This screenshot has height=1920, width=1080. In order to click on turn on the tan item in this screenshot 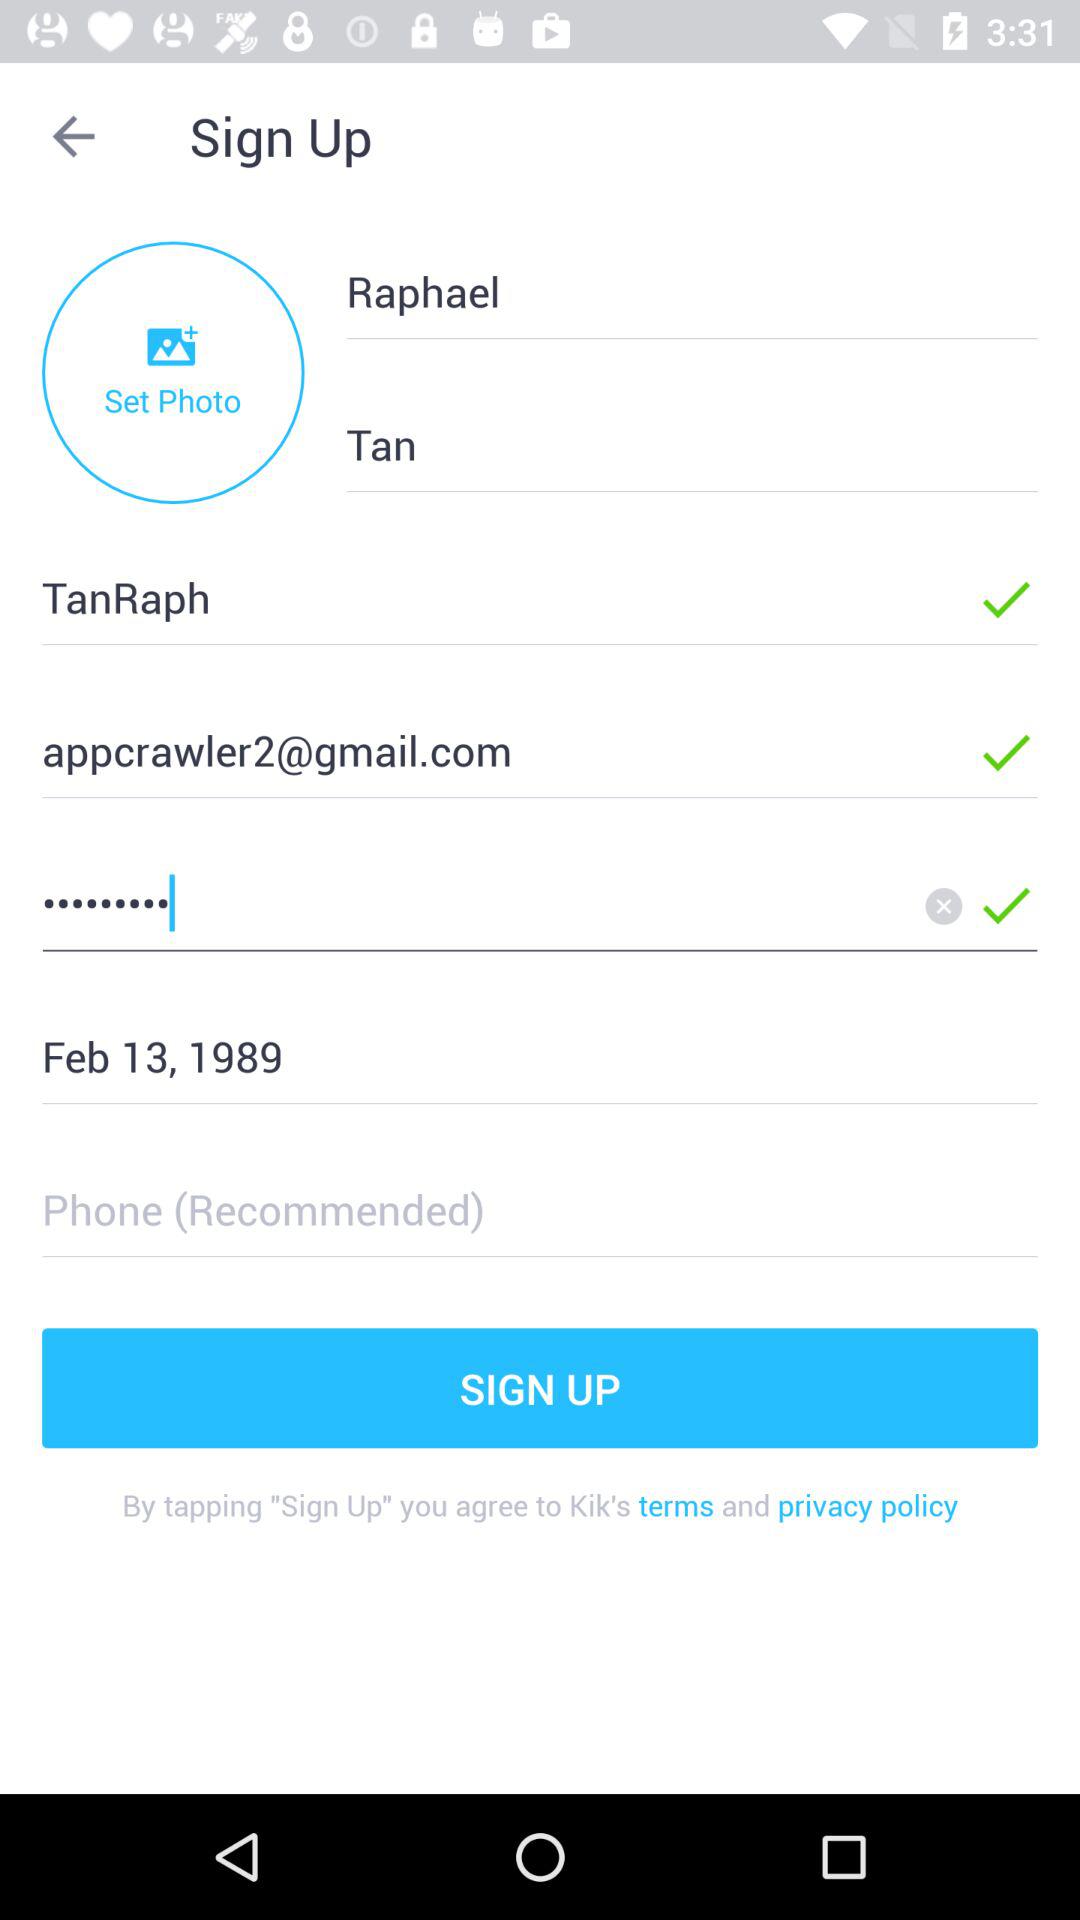, I will do `click(660, 444)`.